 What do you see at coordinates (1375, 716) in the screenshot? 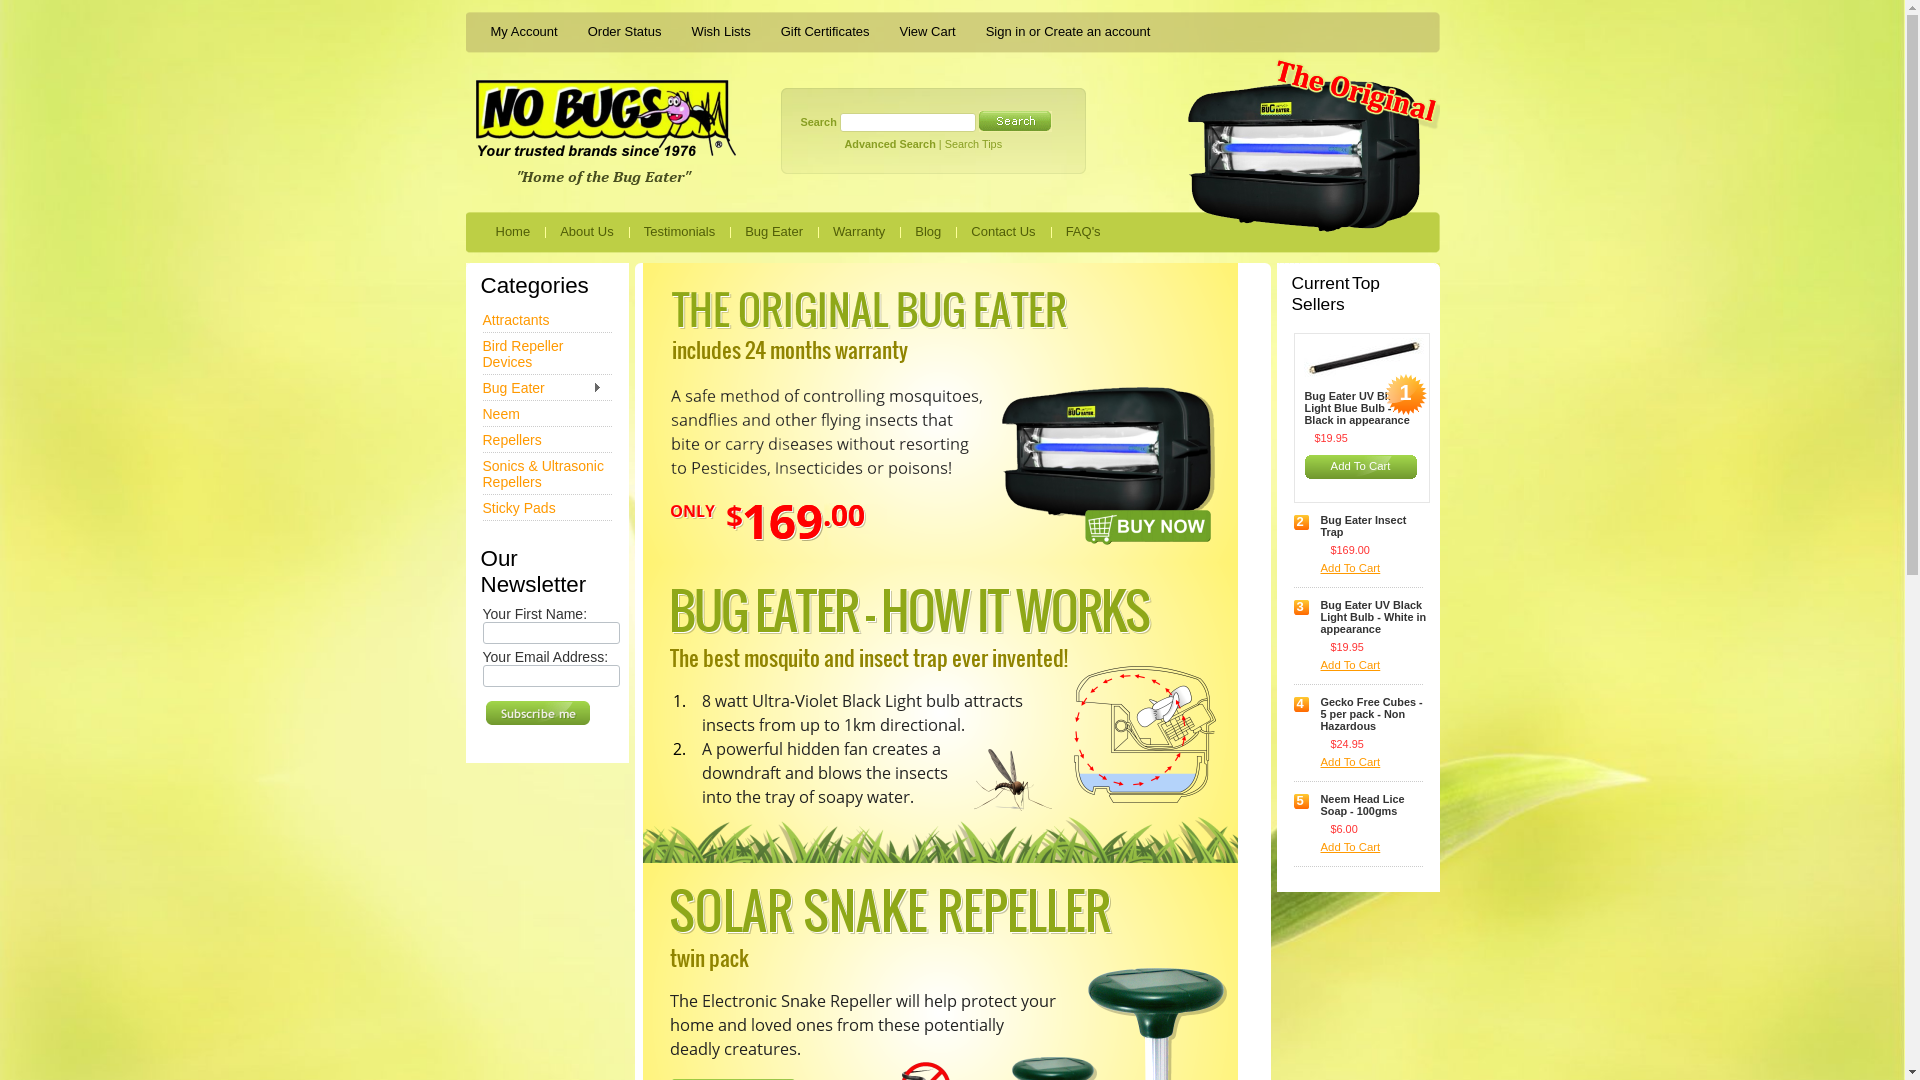
I see `Gecko Free Cubes - 5 per pack - Non Hazardous` at bounding box center [1375, 716].